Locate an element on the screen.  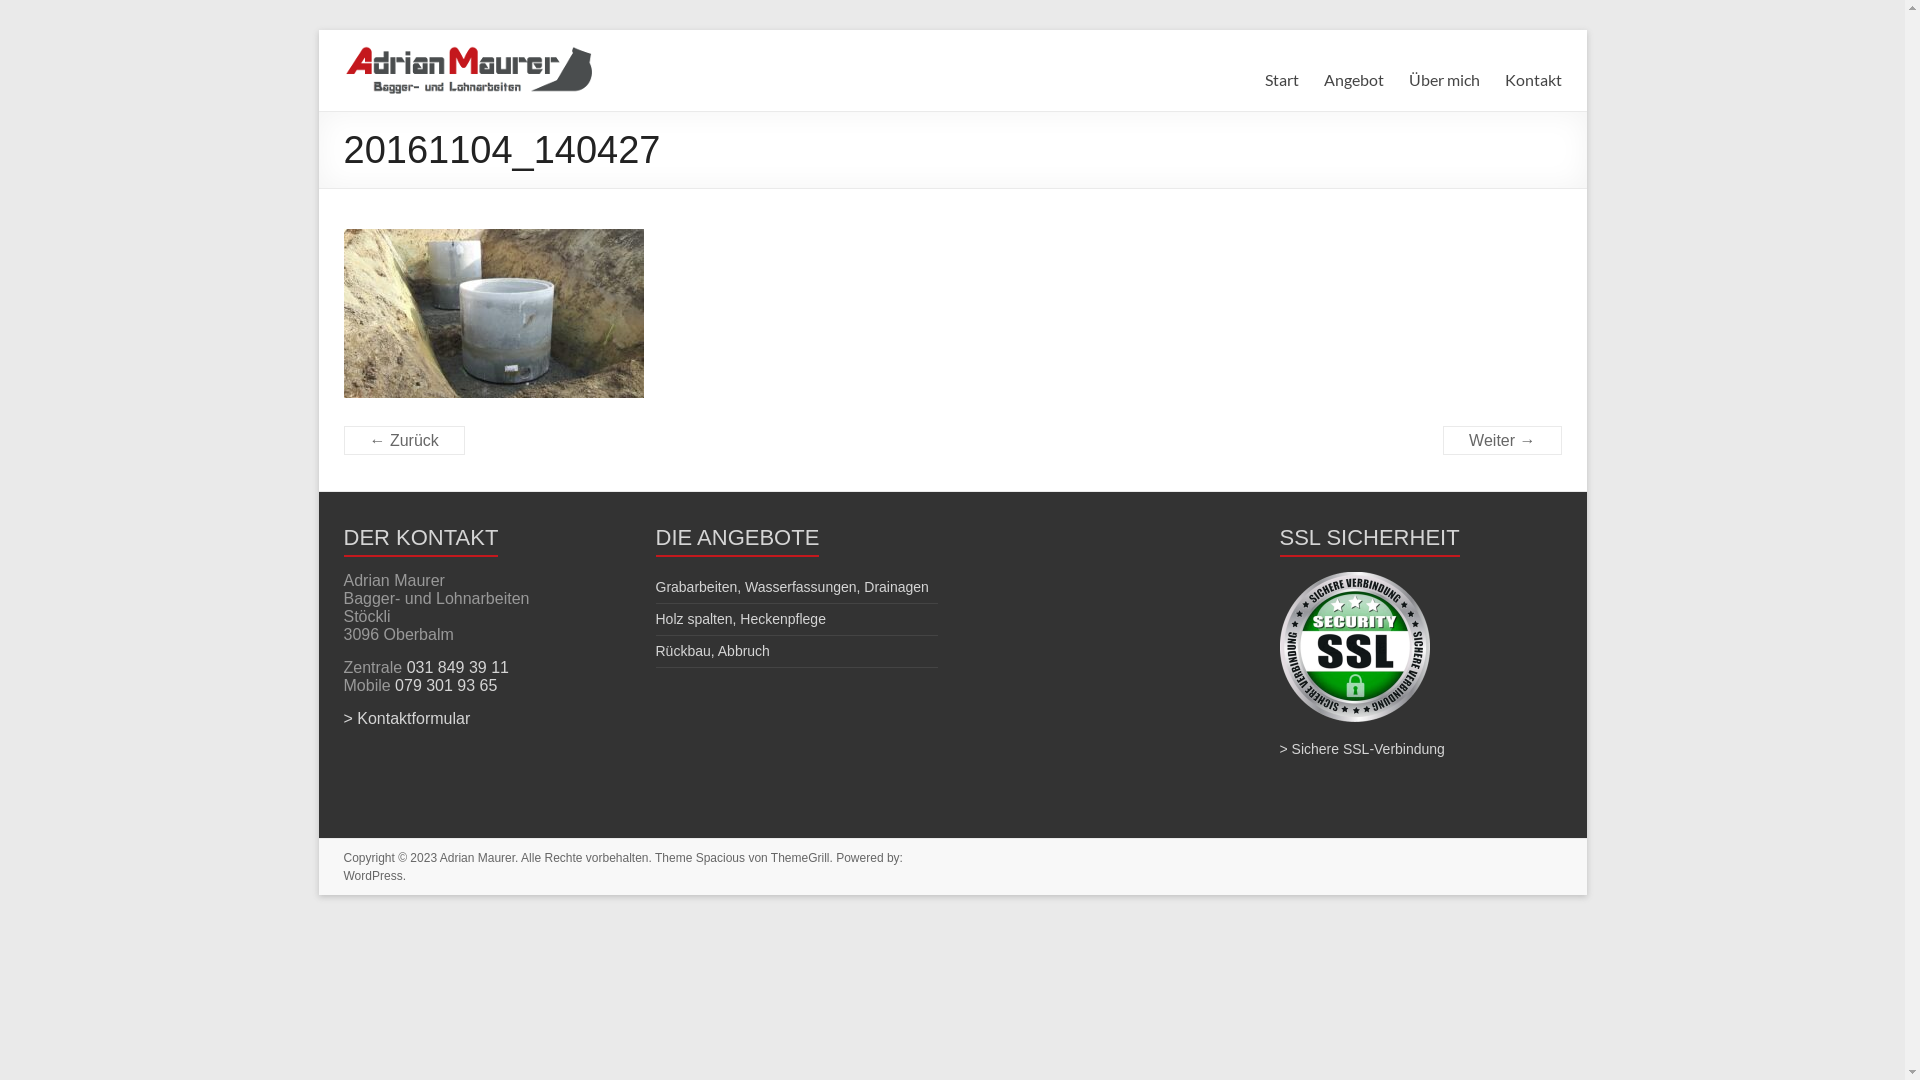
079 301 93 65 is located at coordinates (446, 686).